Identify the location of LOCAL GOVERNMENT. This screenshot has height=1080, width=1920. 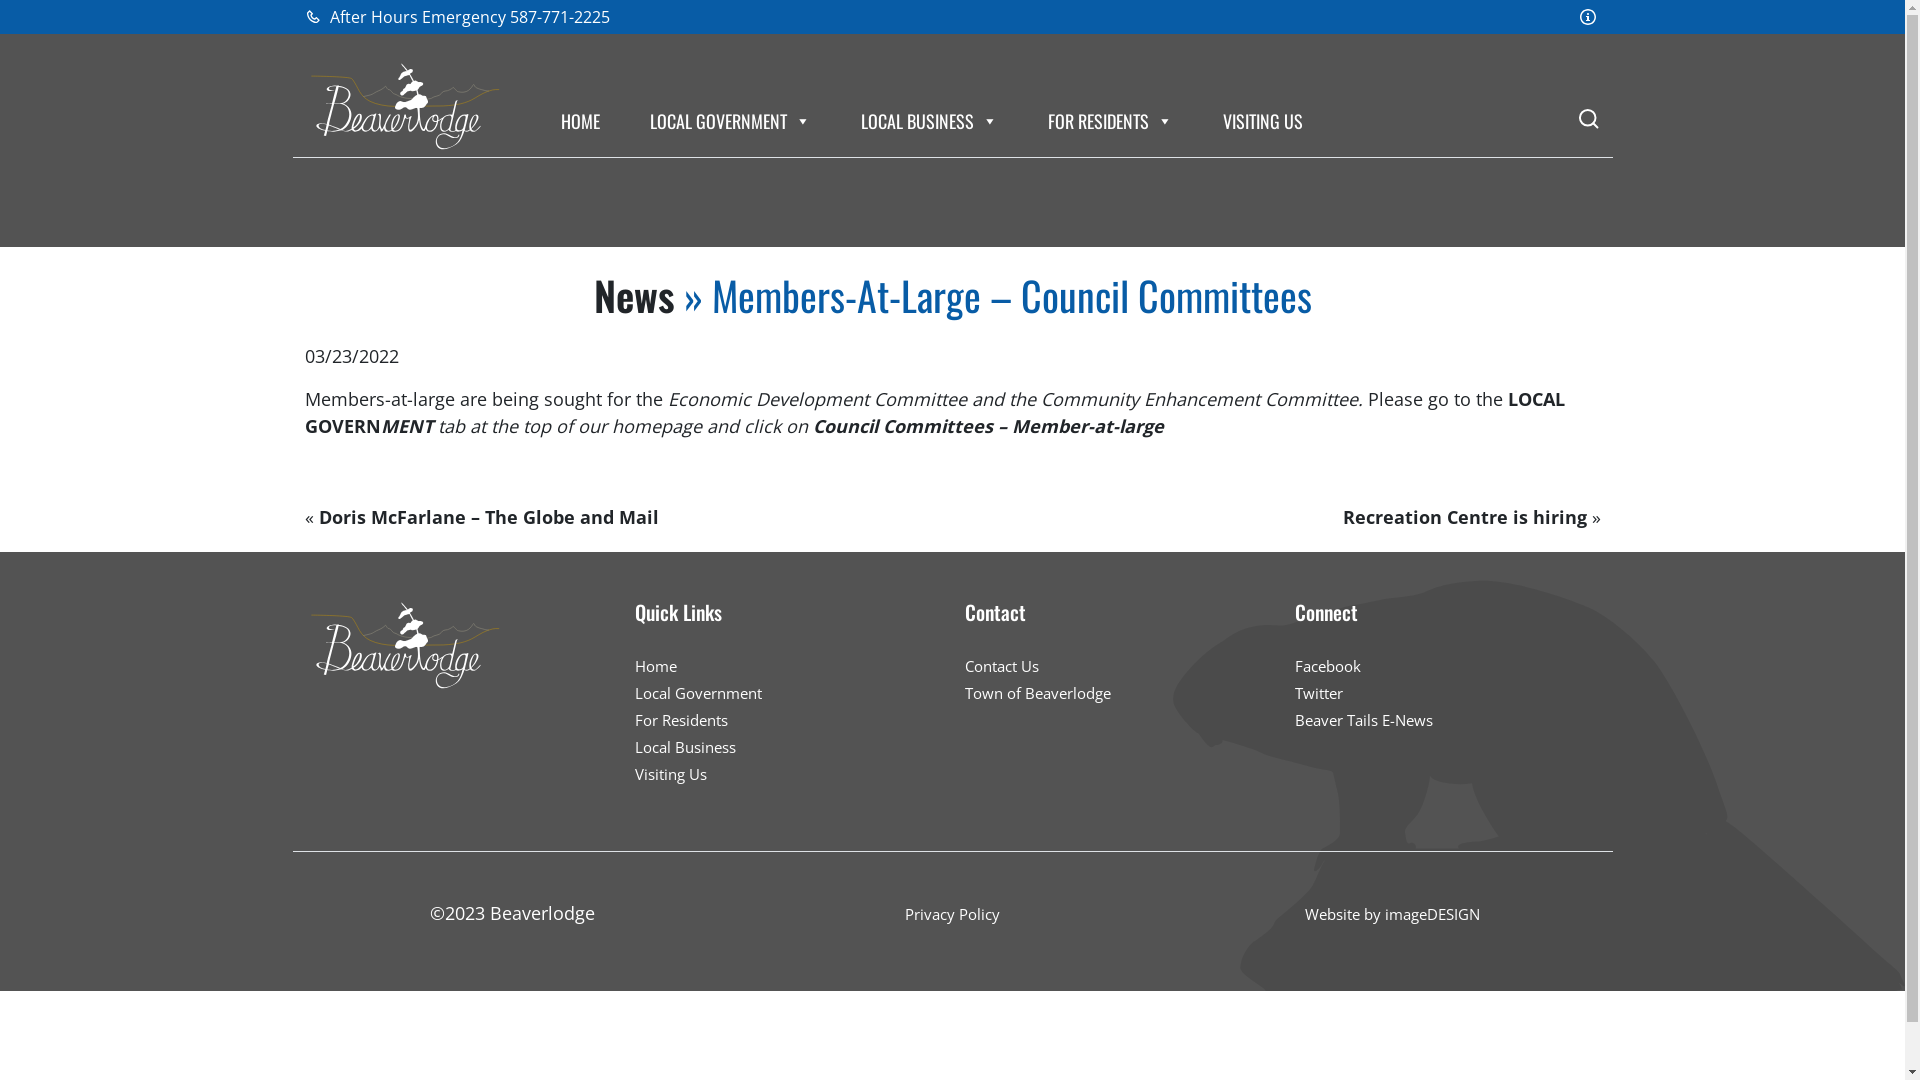
(730, 121).